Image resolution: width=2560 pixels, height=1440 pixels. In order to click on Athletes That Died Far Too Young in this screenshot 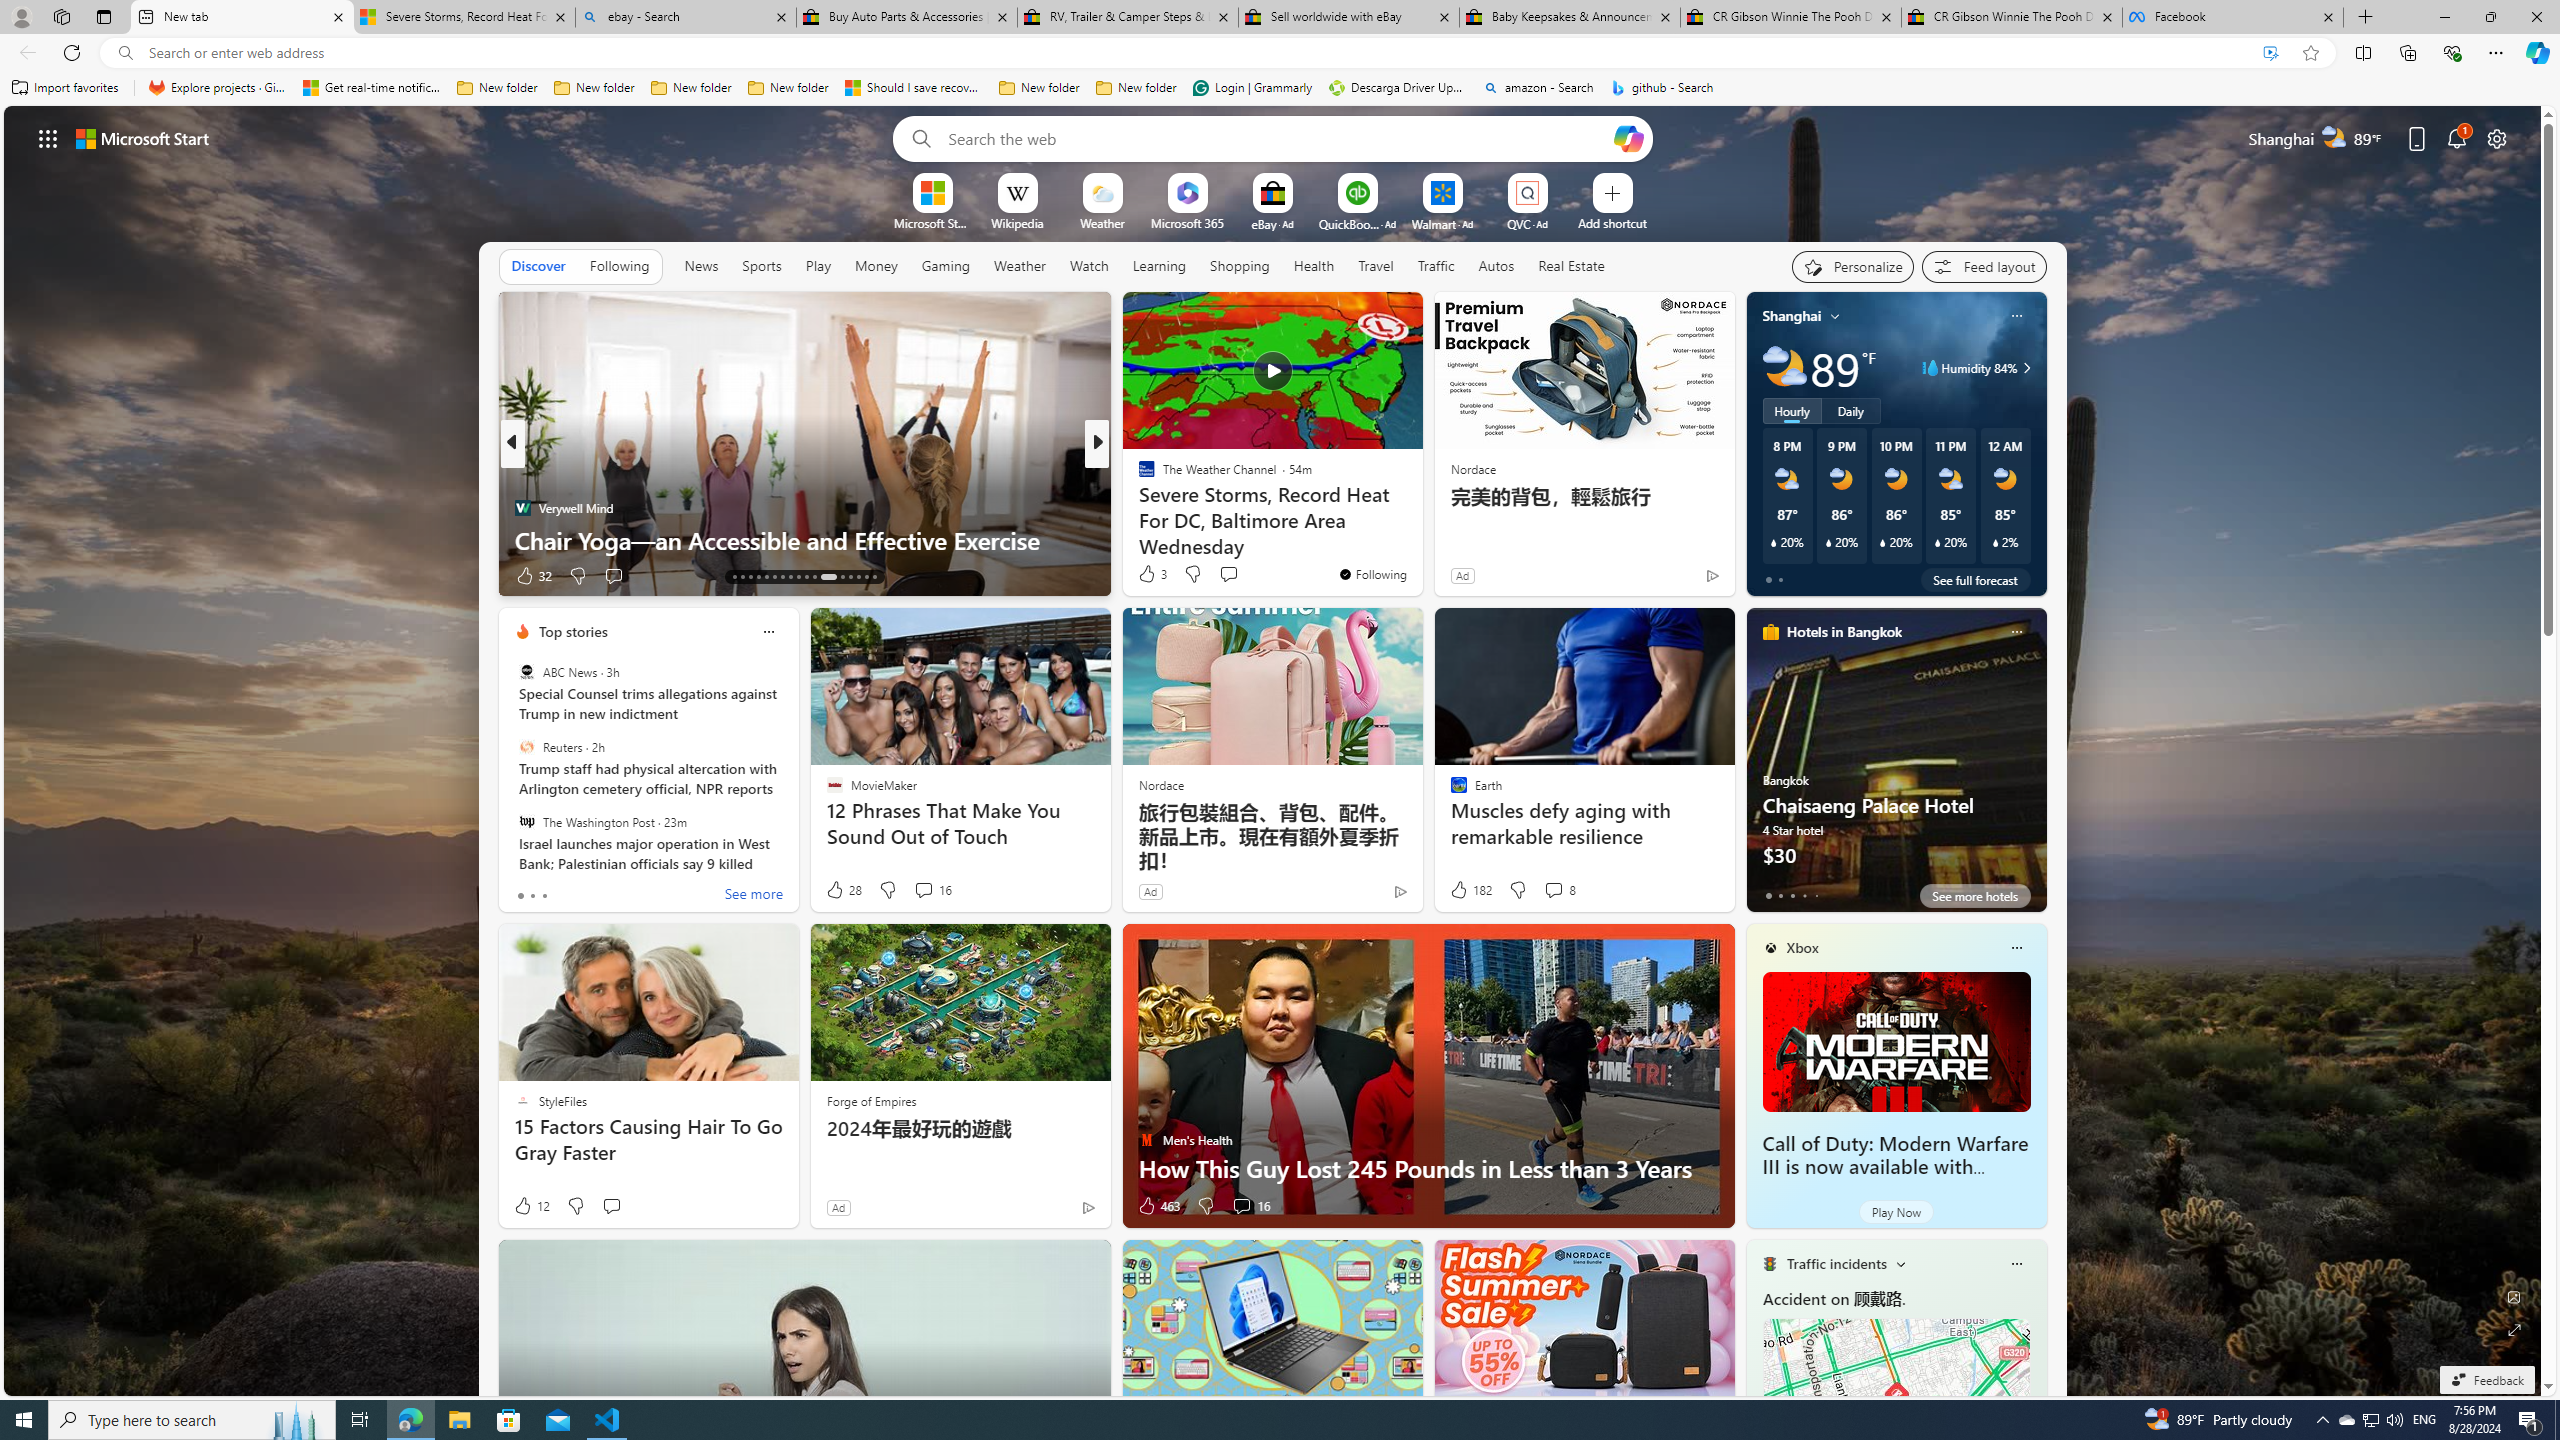, I will do `click(1419, 540)`.